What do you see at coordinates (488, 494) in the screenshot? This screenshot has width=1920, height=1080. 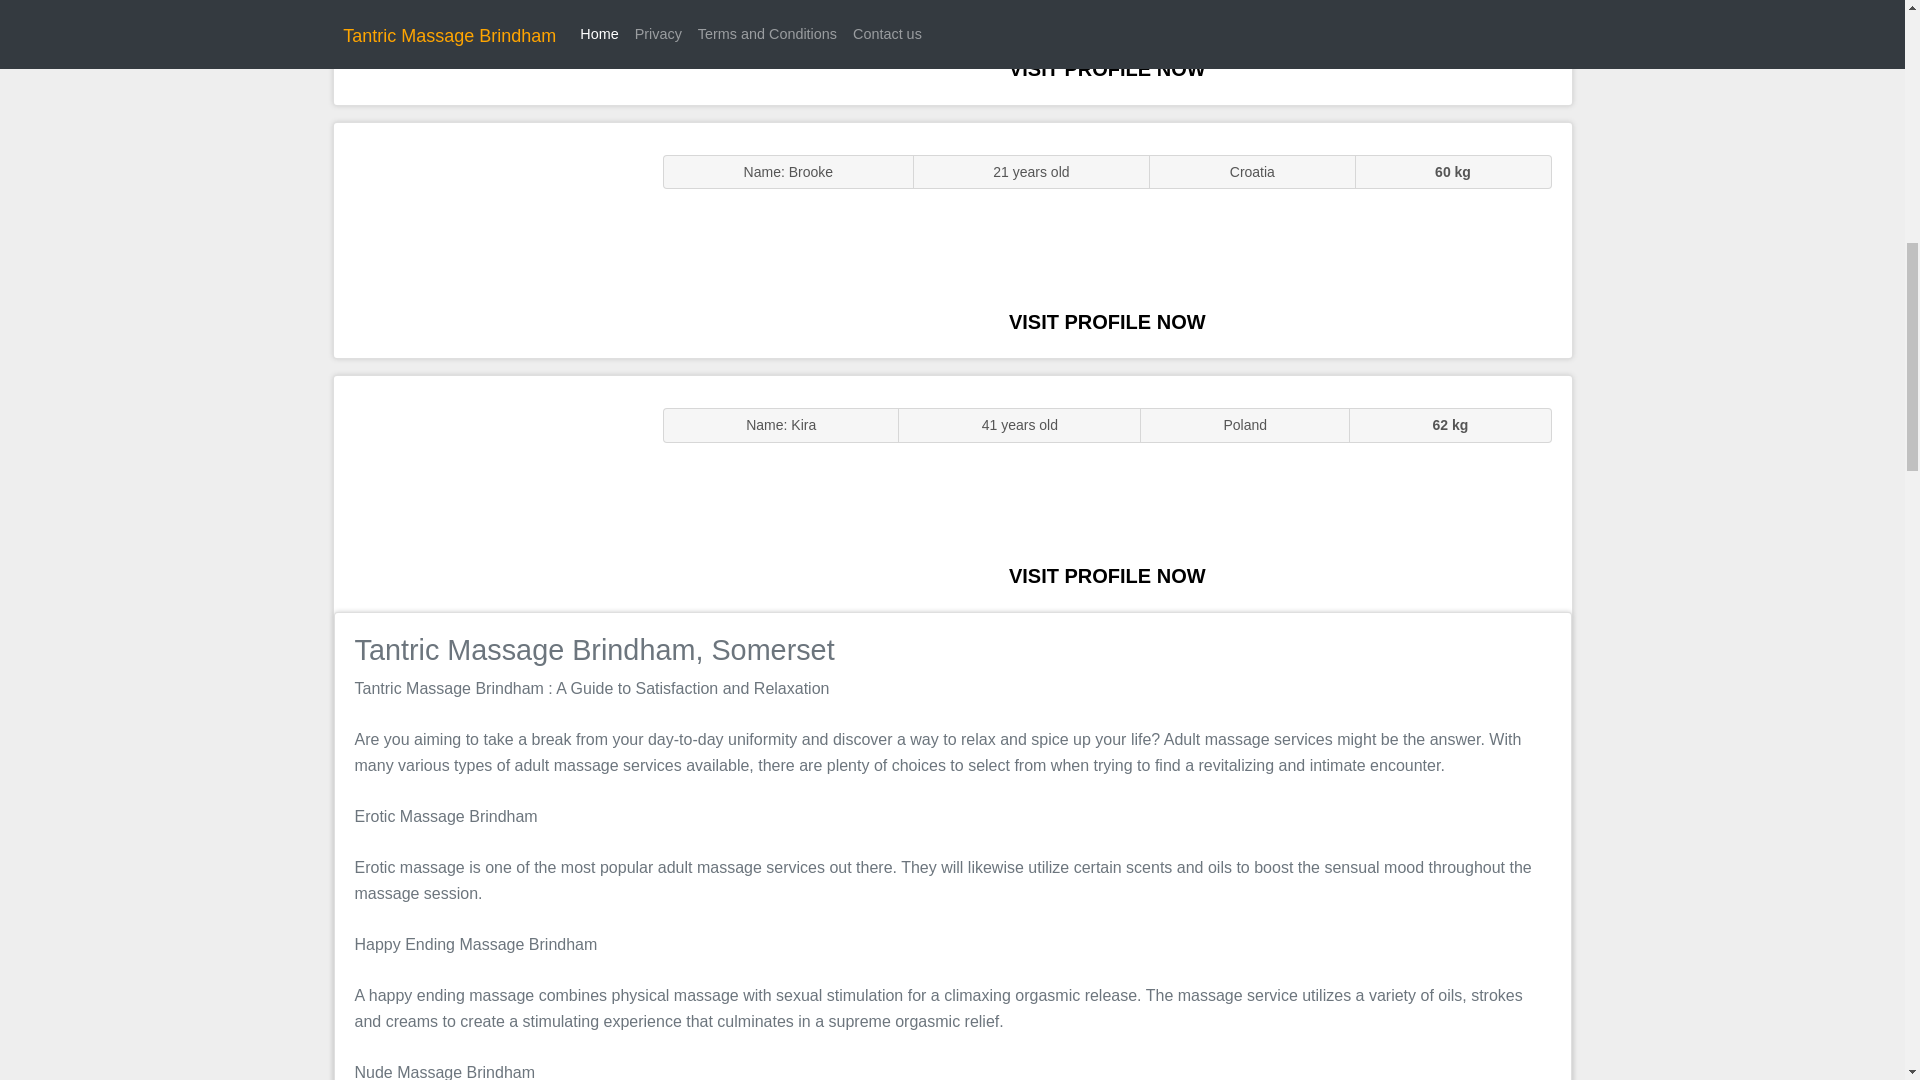 I see `Massage` at bounding box center [488, 494].